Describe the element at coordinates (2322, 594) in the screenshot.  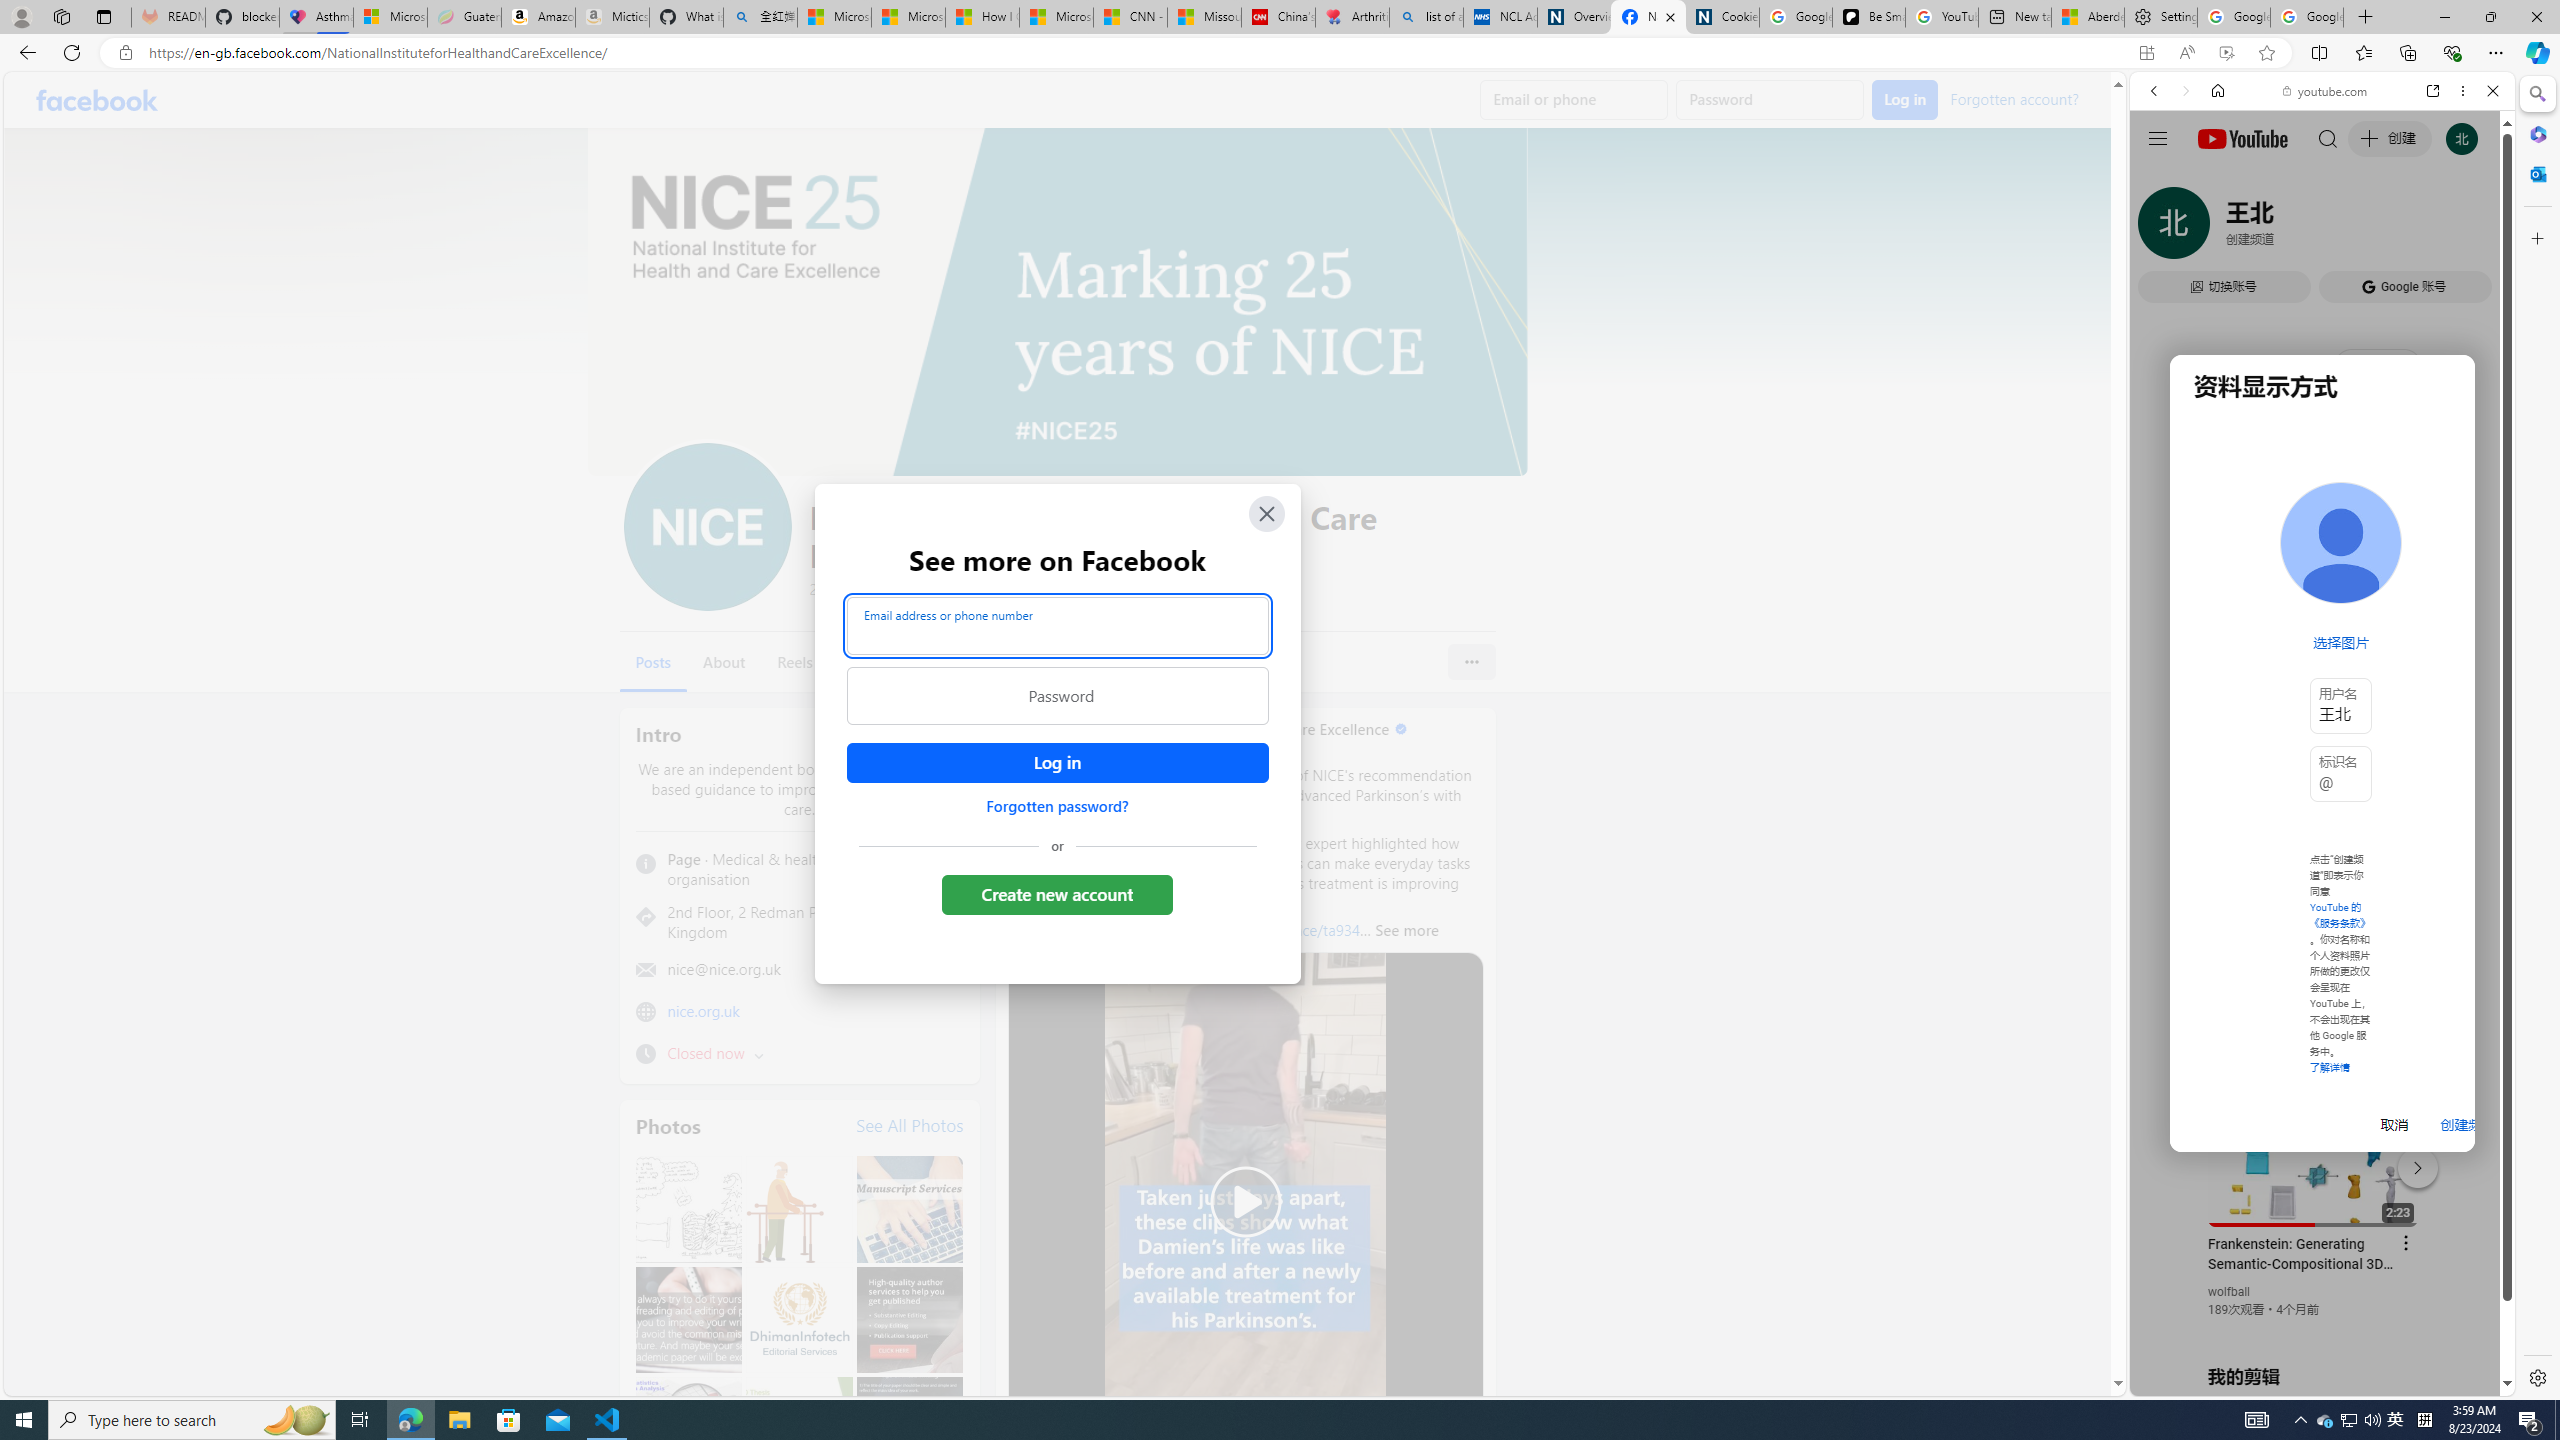
I see `Trailer #2 [HD]` at that location.